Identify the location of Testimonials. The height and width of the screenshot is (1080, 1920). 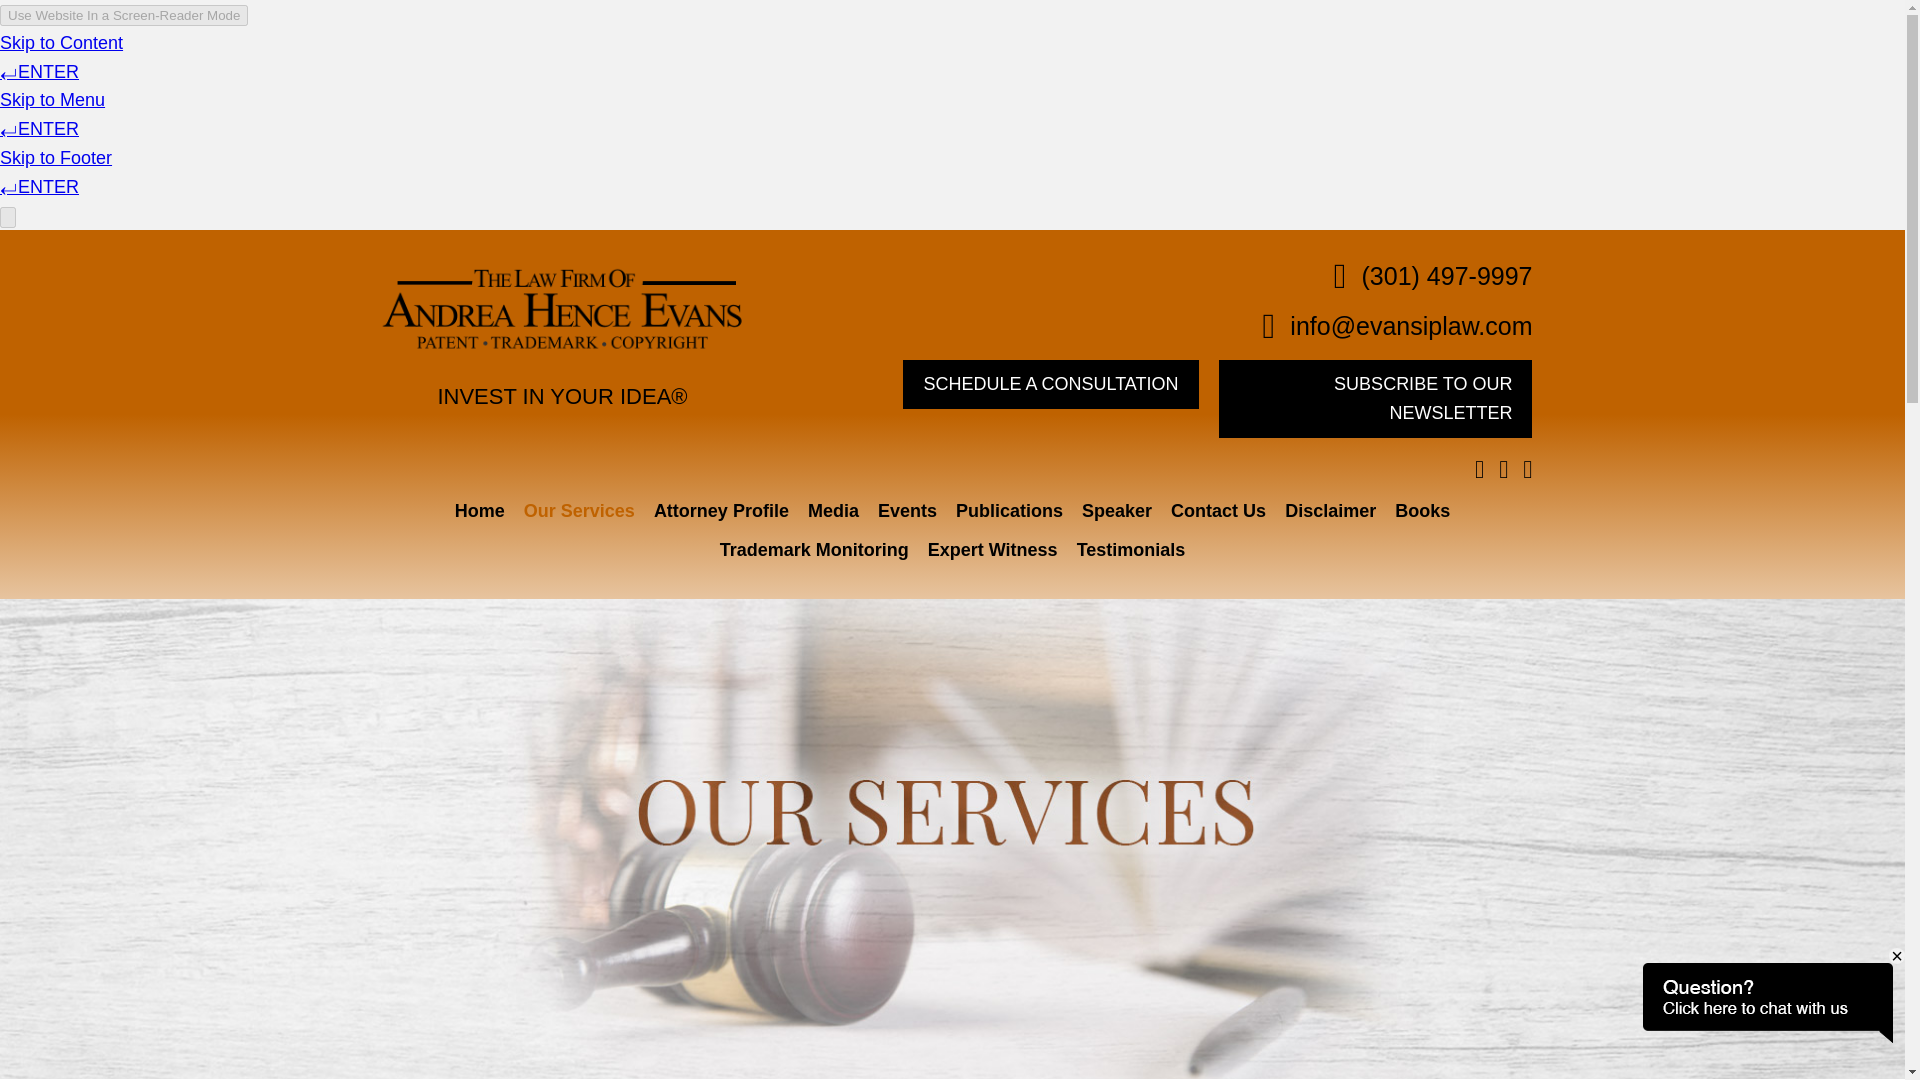
(1130, 550).